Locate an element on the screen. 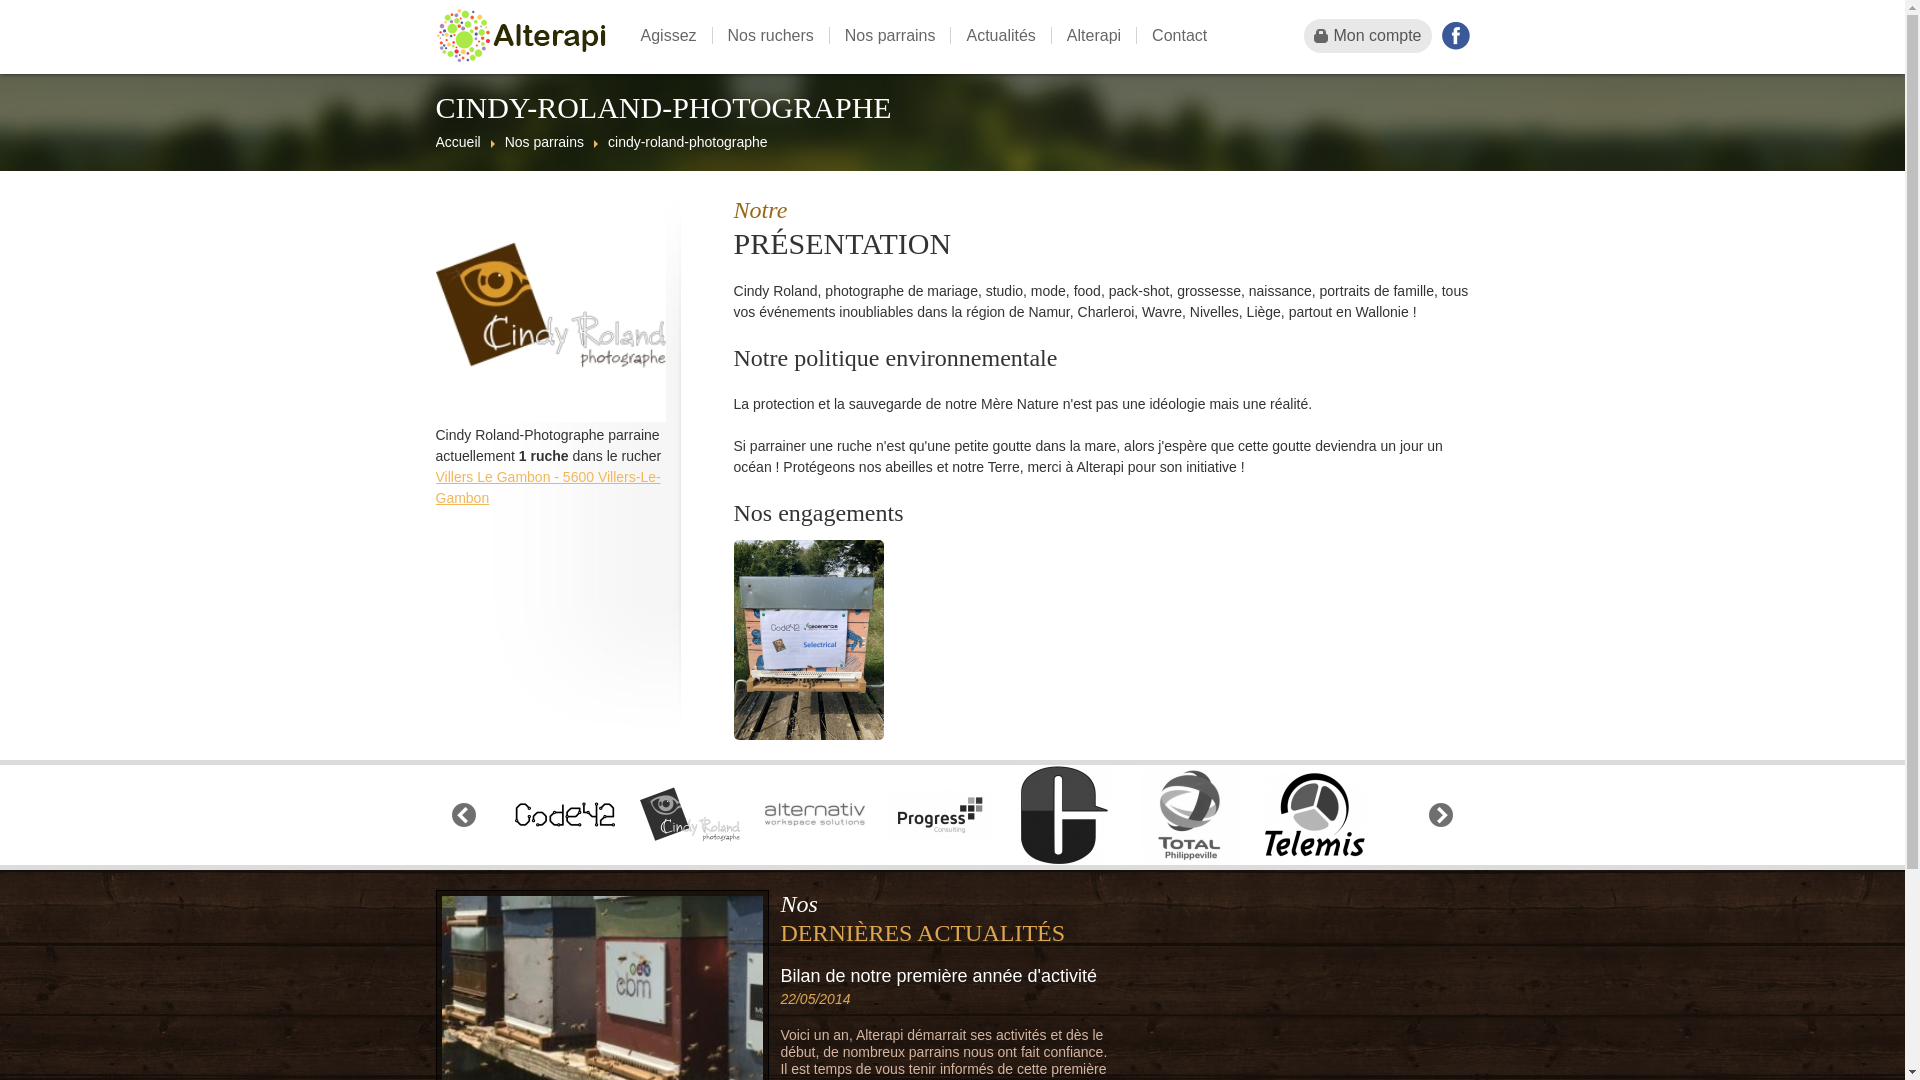 Image resolution: width=1920 pixels, height=1080 pixels. Nos parrains is located at coordinates (544, 142).